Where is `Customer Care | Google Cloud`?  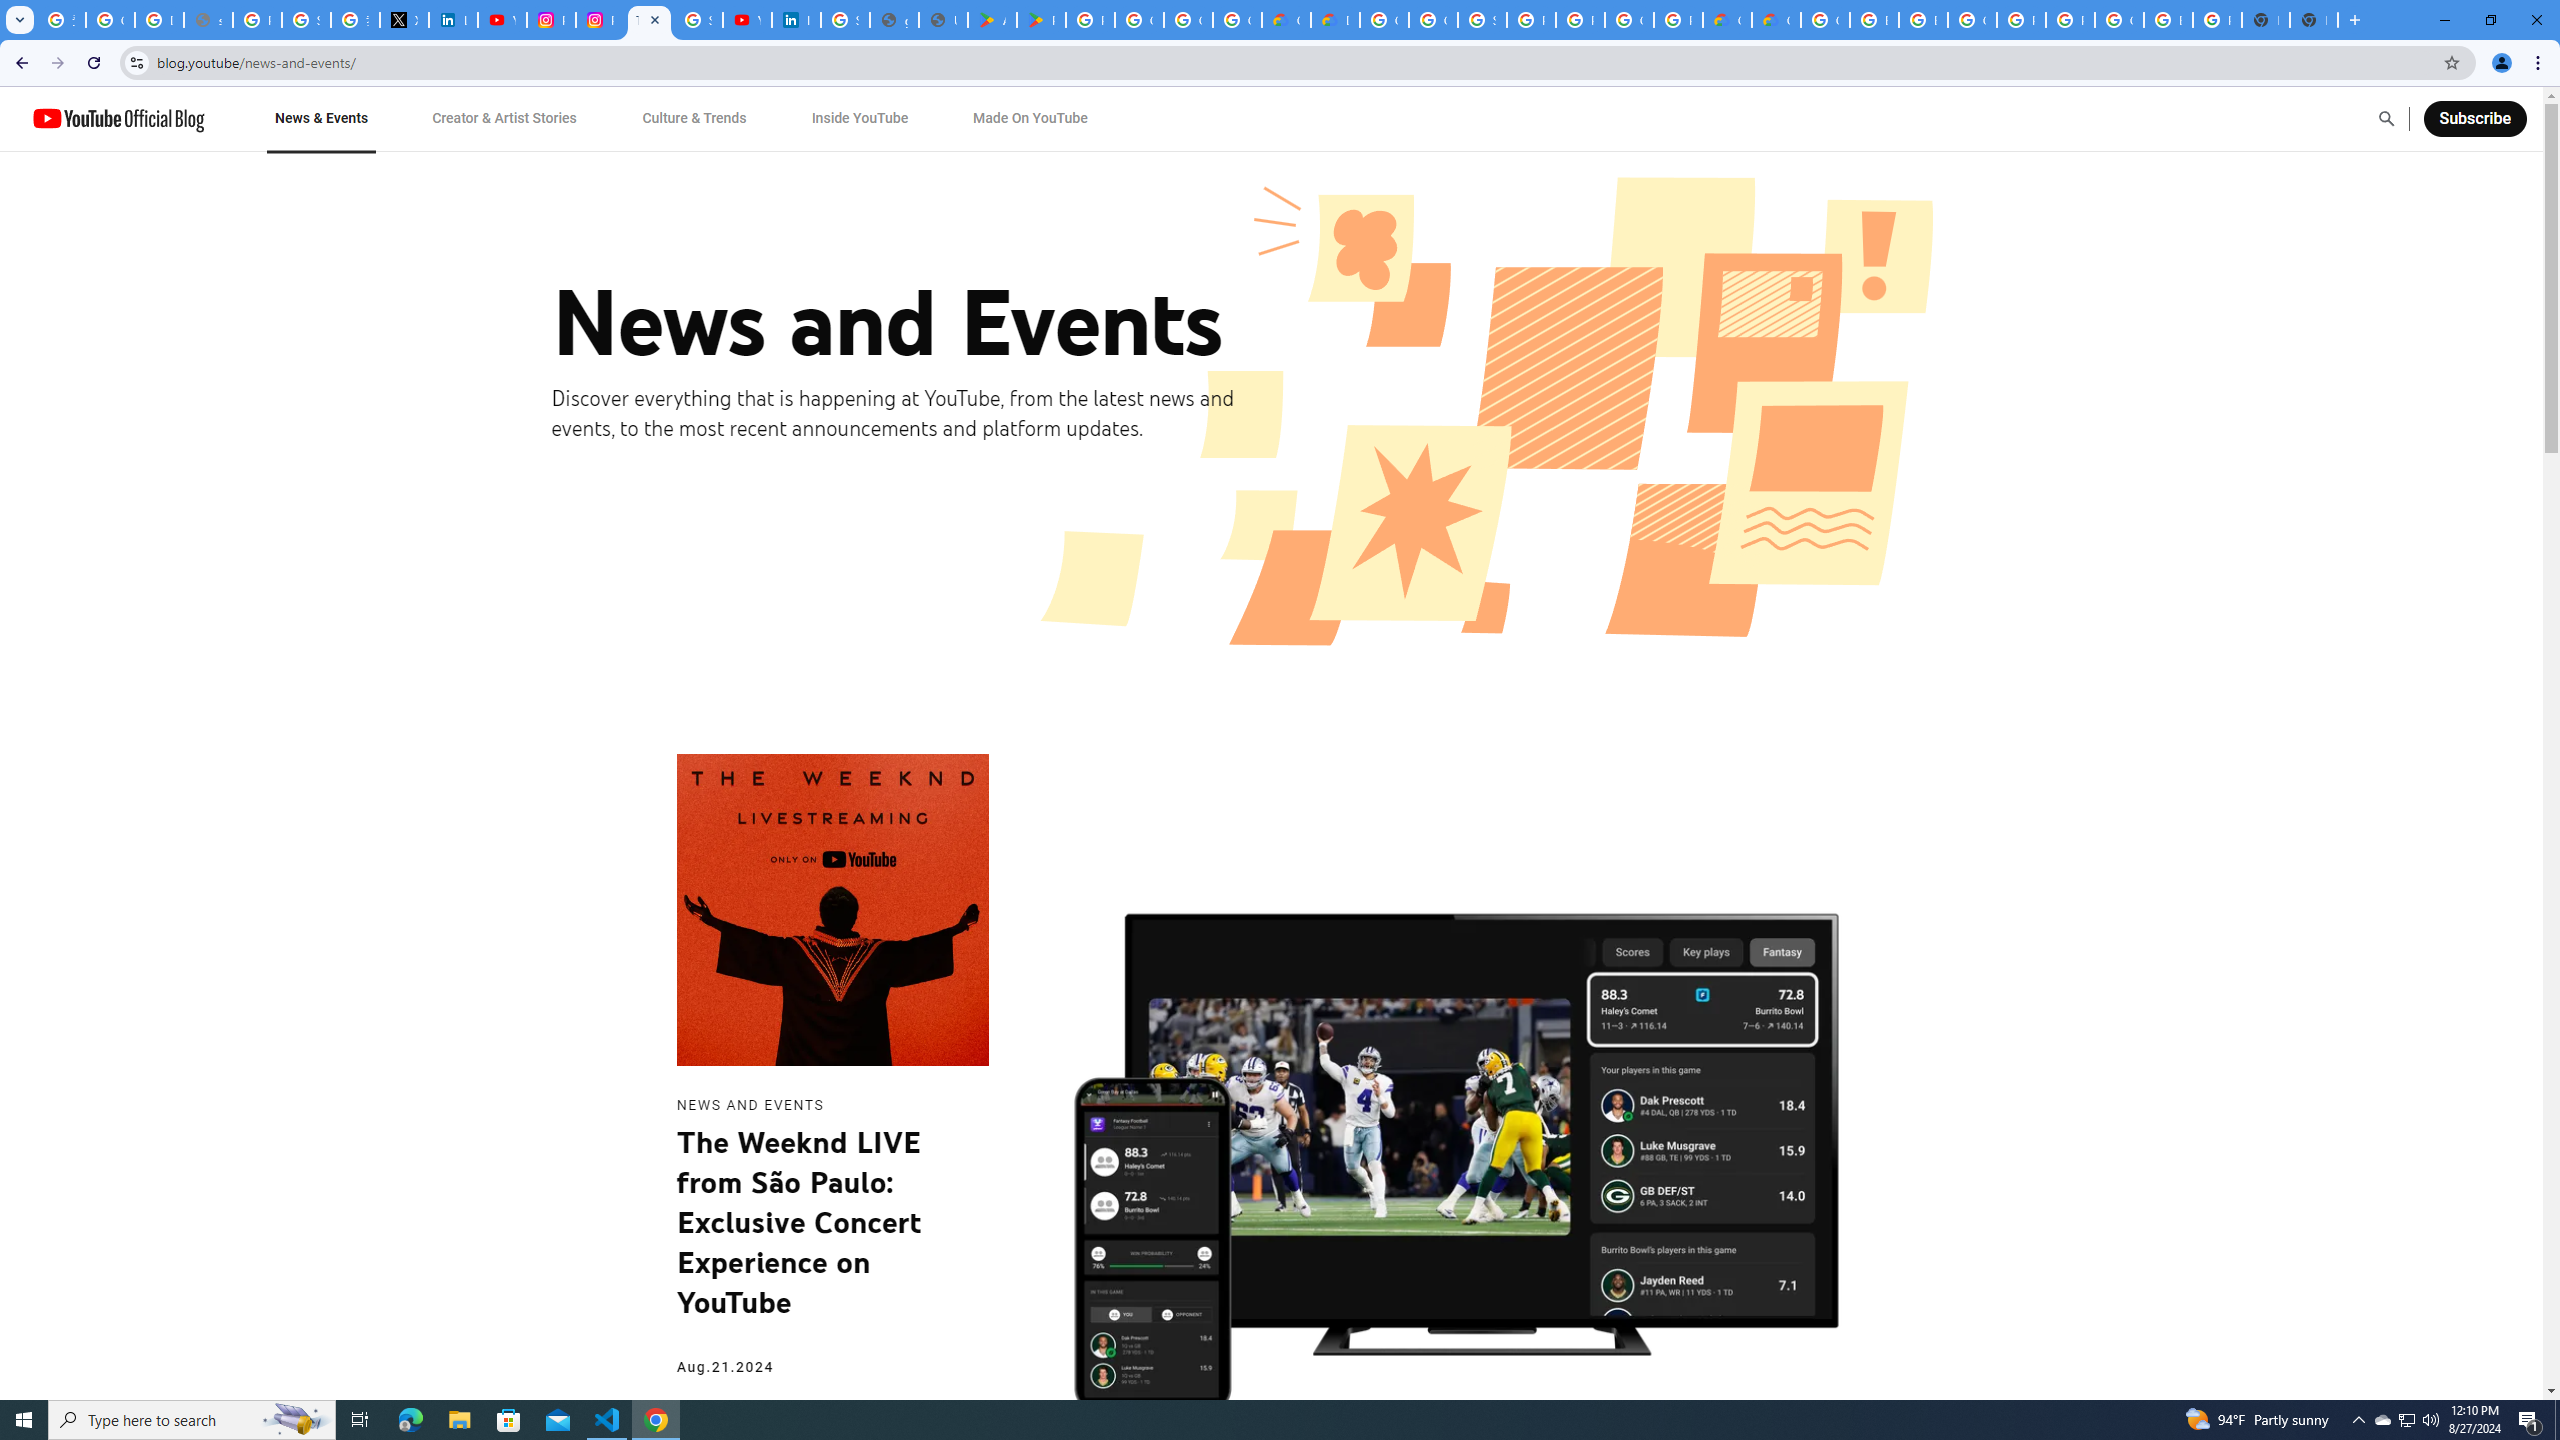 Customer Care | Google Cloud is located at coordinates (1728, 20).